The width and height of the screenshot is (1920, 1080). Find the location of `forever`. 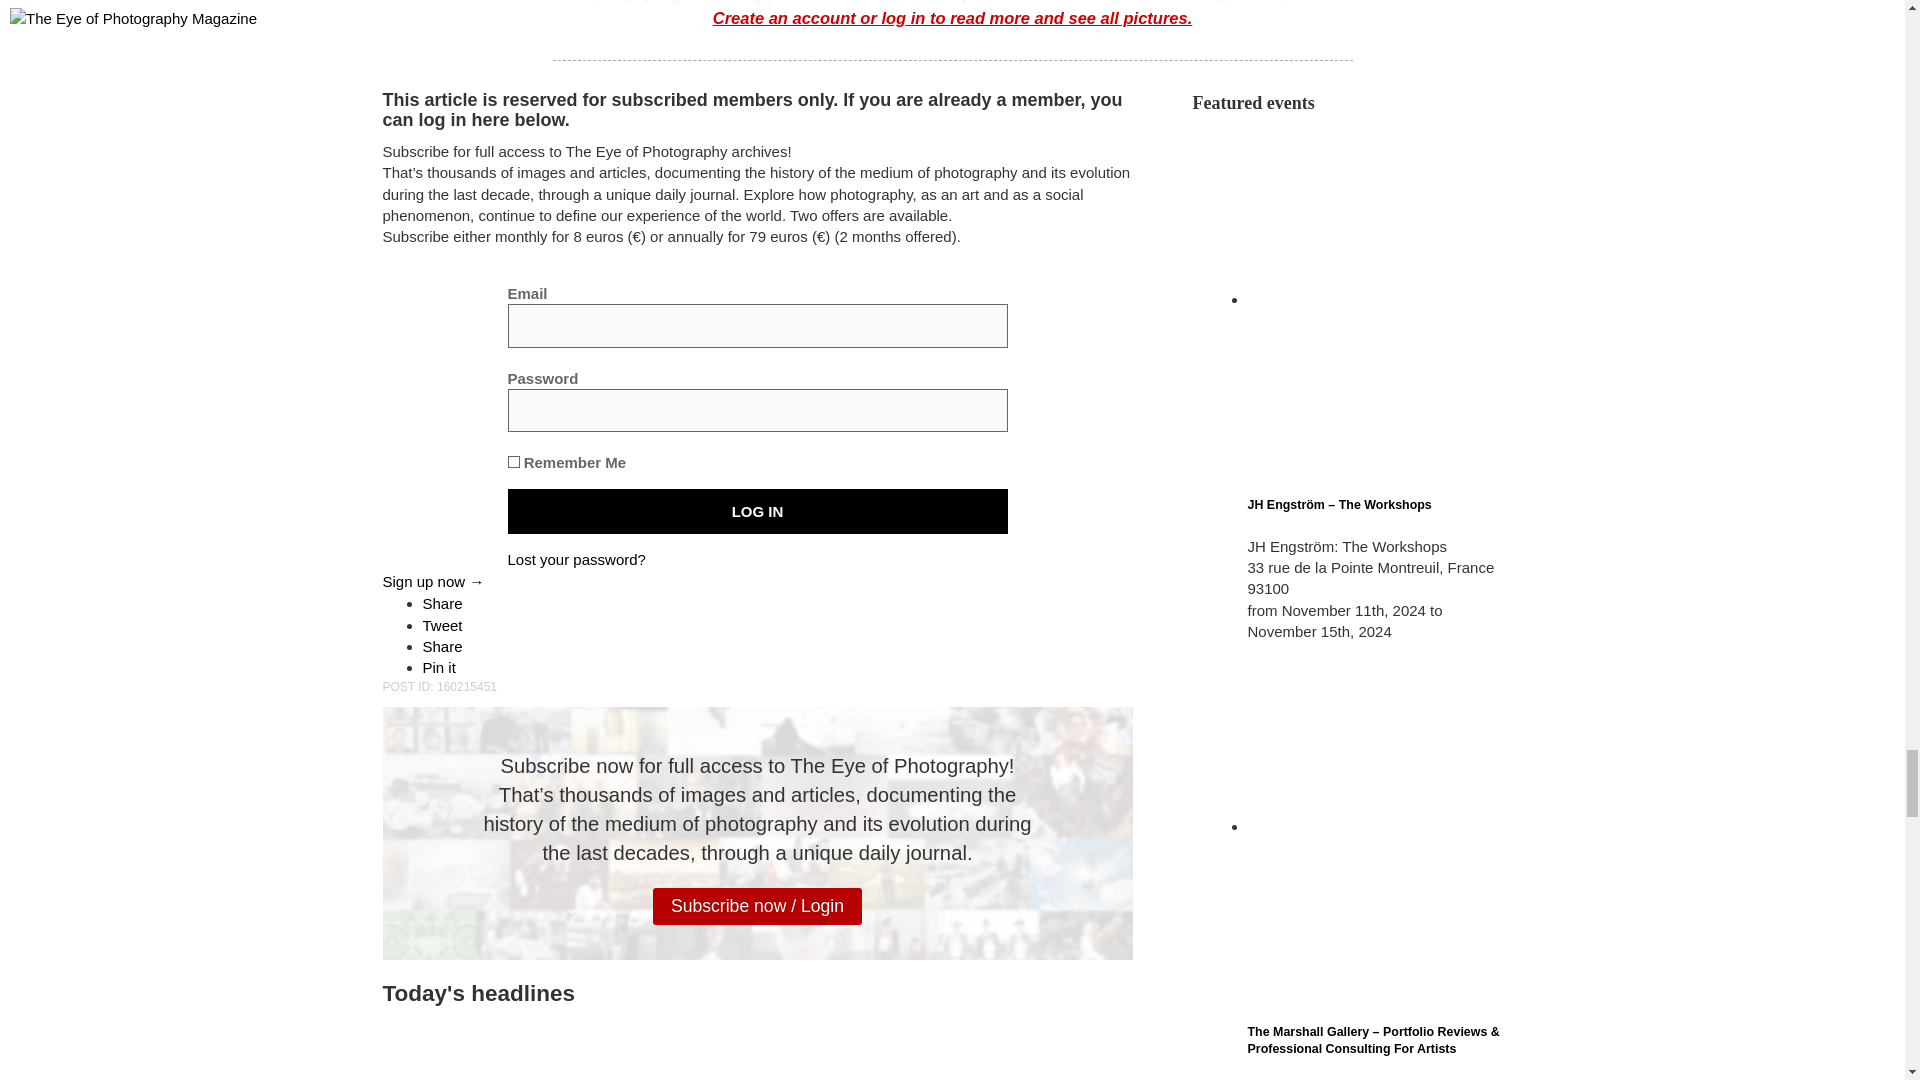

forever is located at coordinates (514, 461).